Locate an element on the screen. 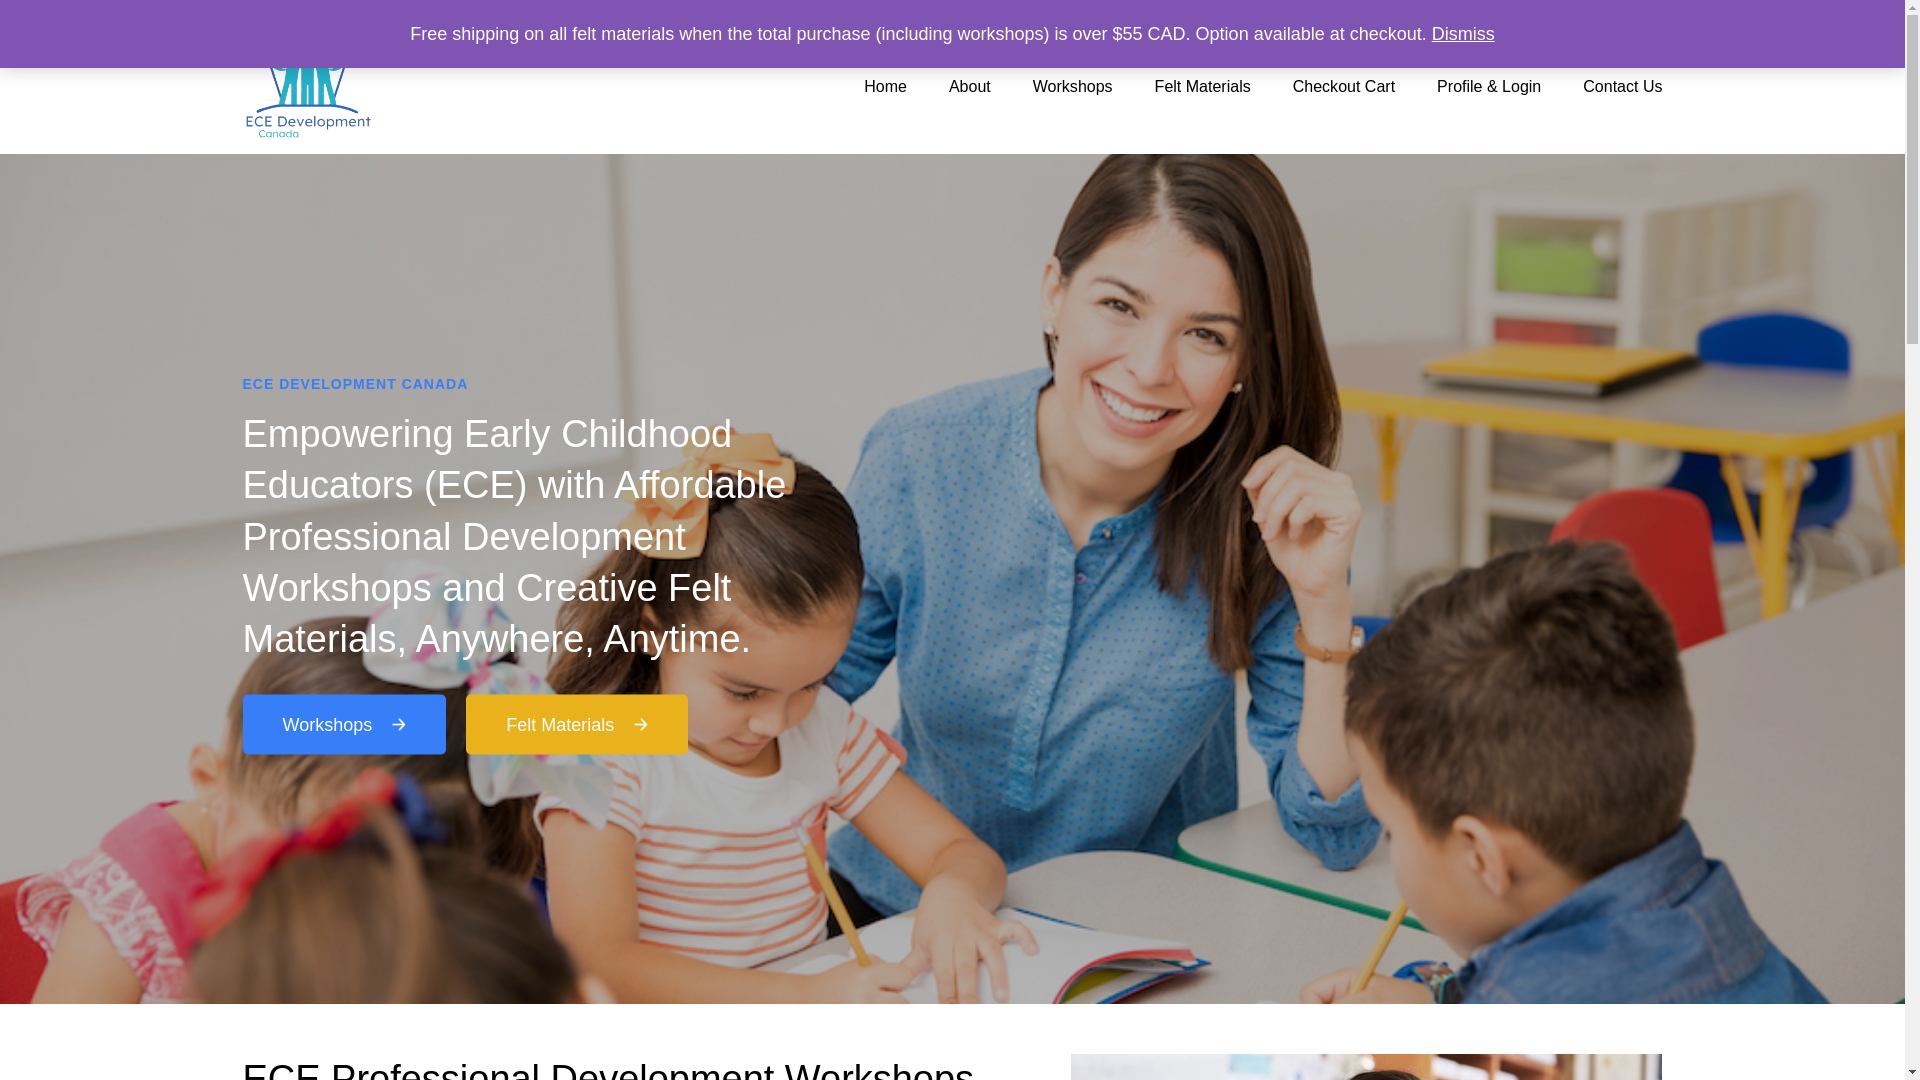 This screenshot has height=1080, width=1920. Checkout Cart is located at coordinates (1344, 86).